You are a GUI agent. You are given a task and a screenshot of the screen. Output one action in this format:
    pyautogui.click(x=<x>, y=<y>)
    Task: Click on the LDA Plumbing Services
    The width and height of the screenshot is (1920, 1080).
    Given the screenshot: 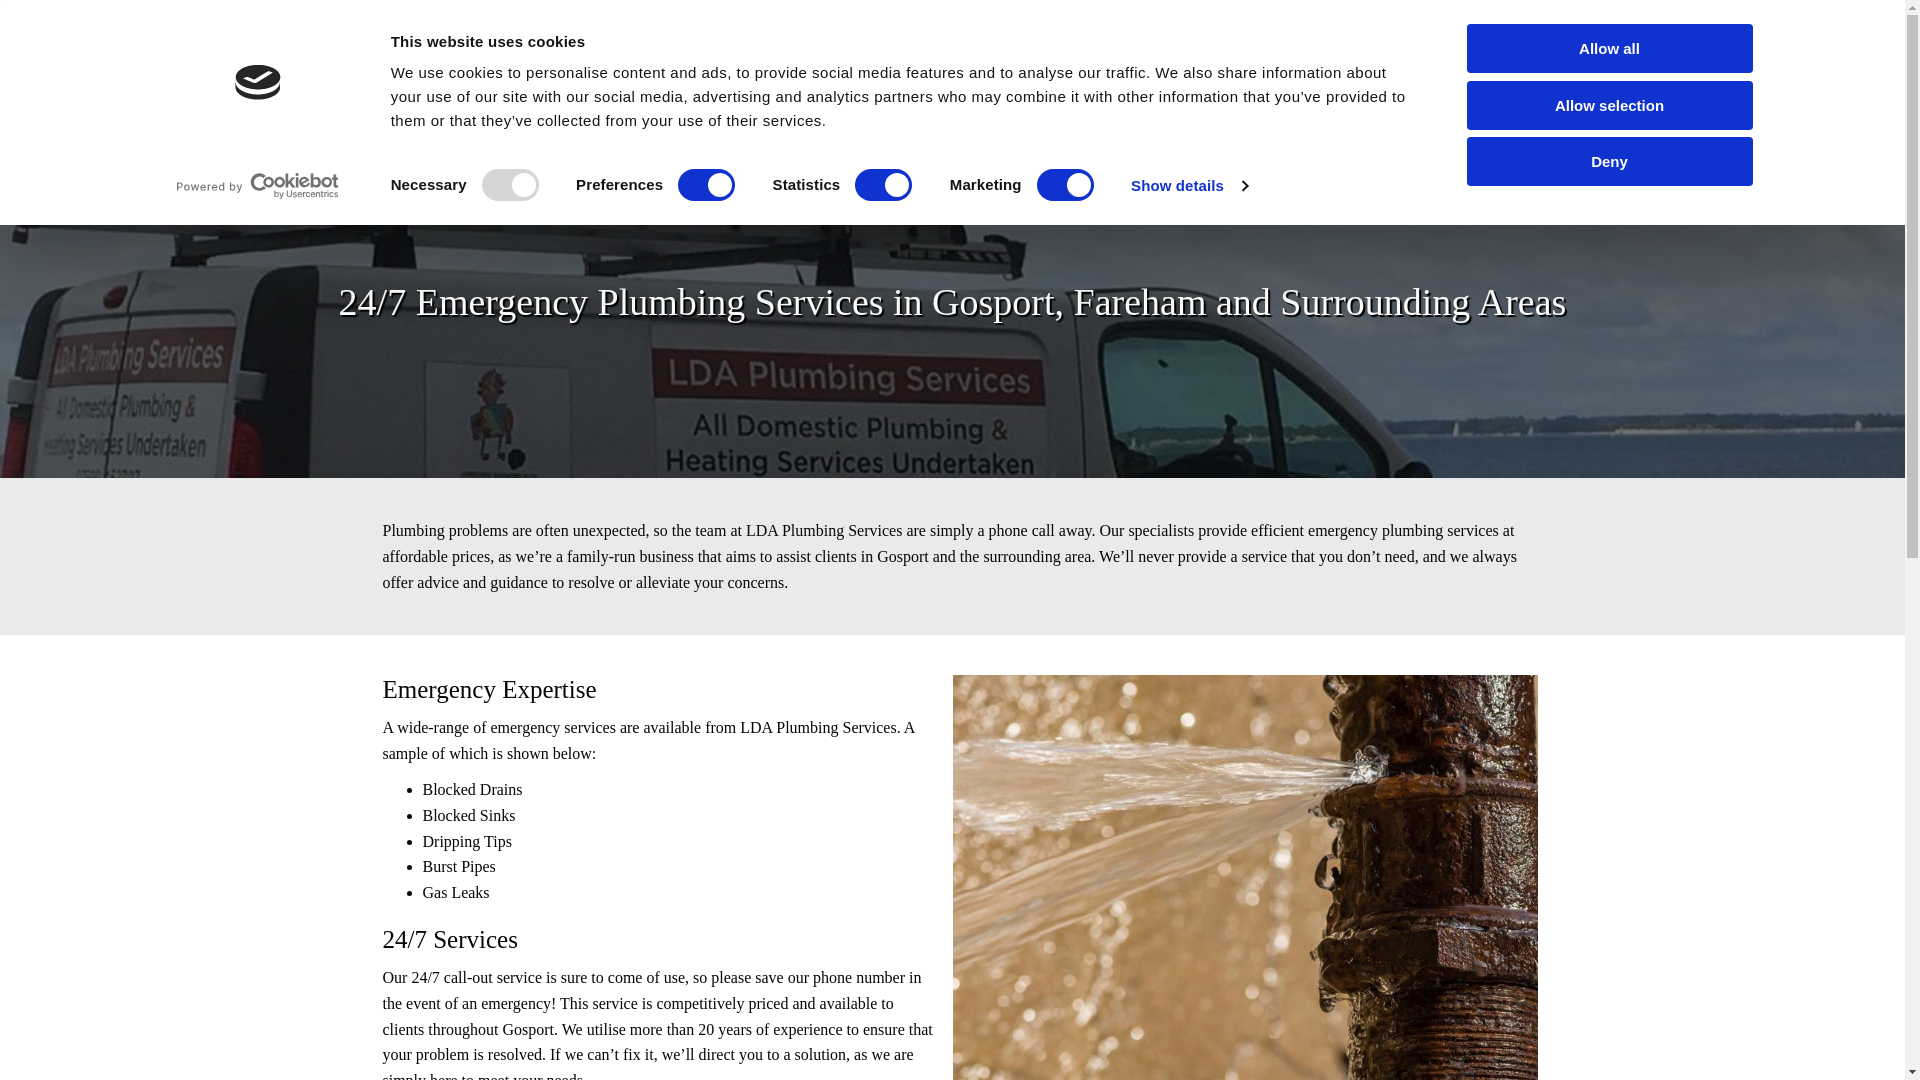 What is the action you would take?
    pyautogui.click(x=508, y=40)
    